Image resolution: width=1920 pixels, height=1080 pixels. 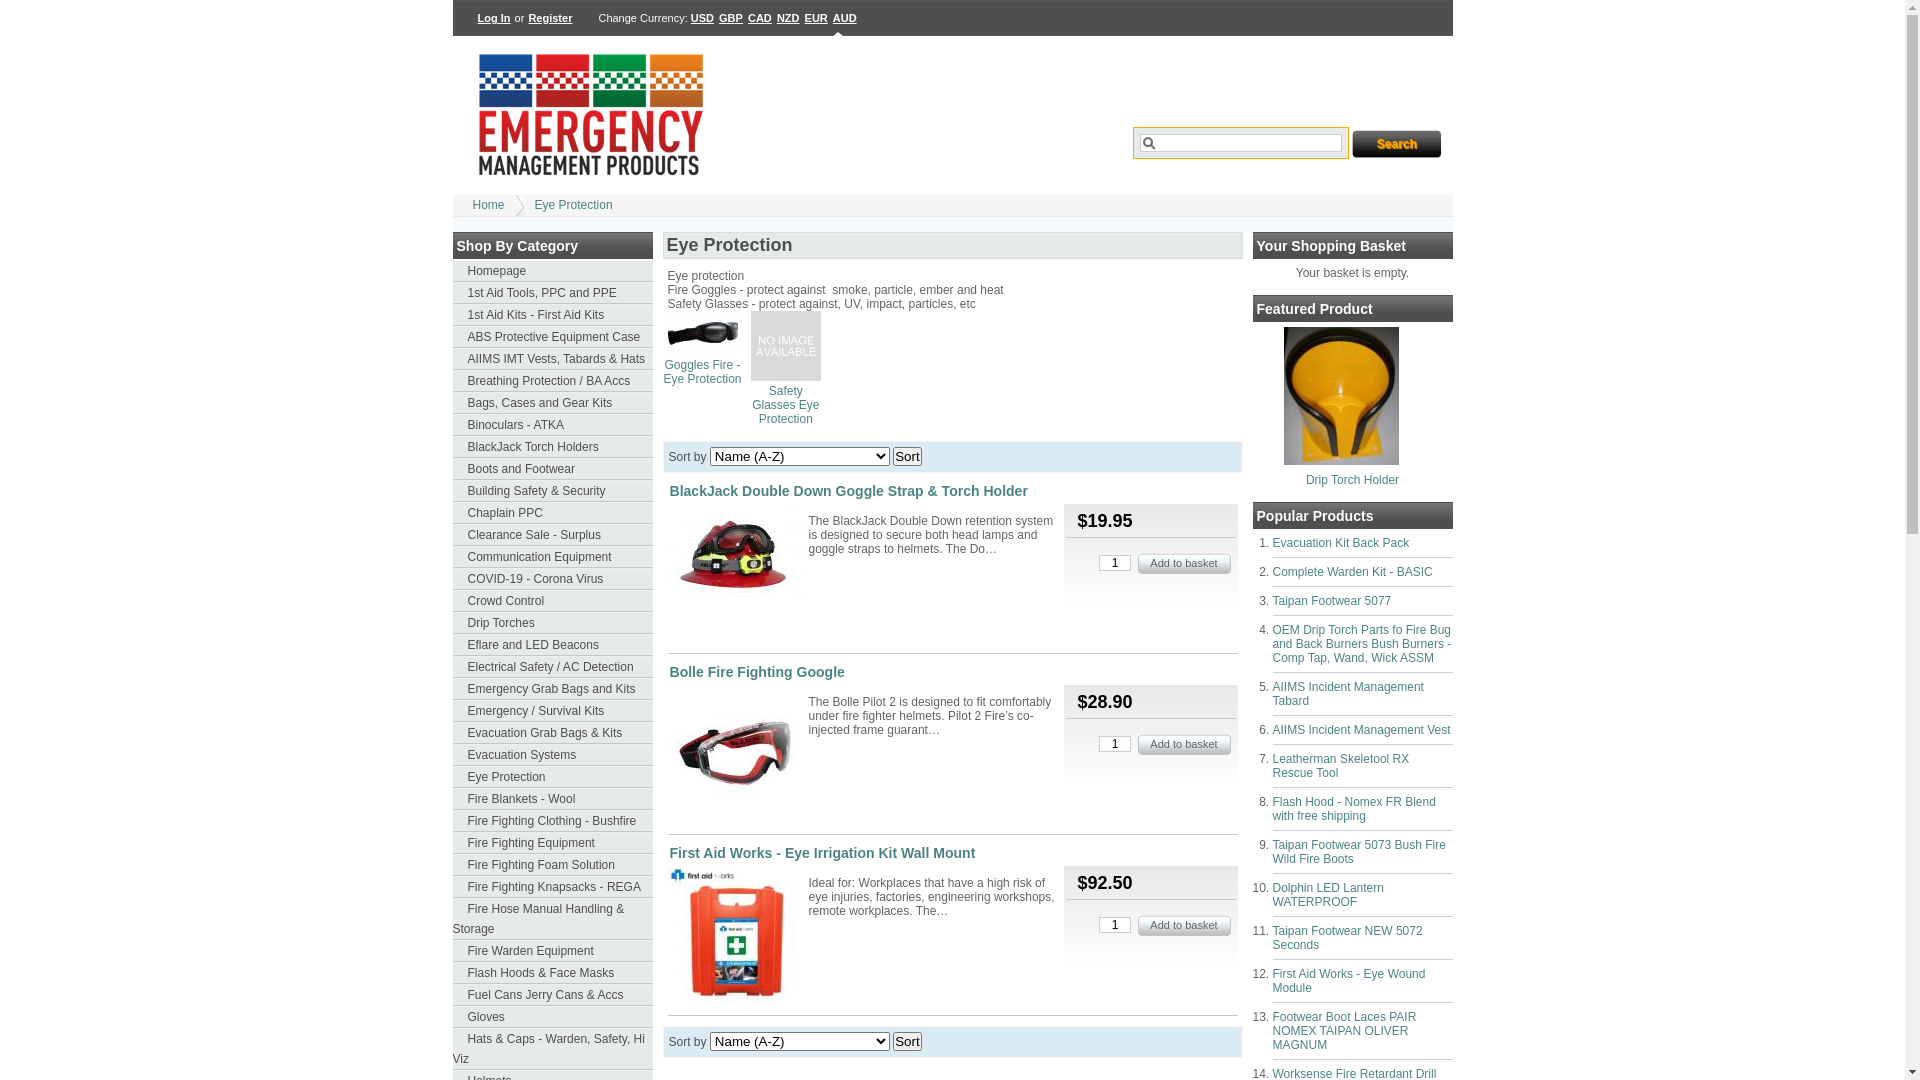 I want to click on Crowd Control, so click(x=552, y=601).